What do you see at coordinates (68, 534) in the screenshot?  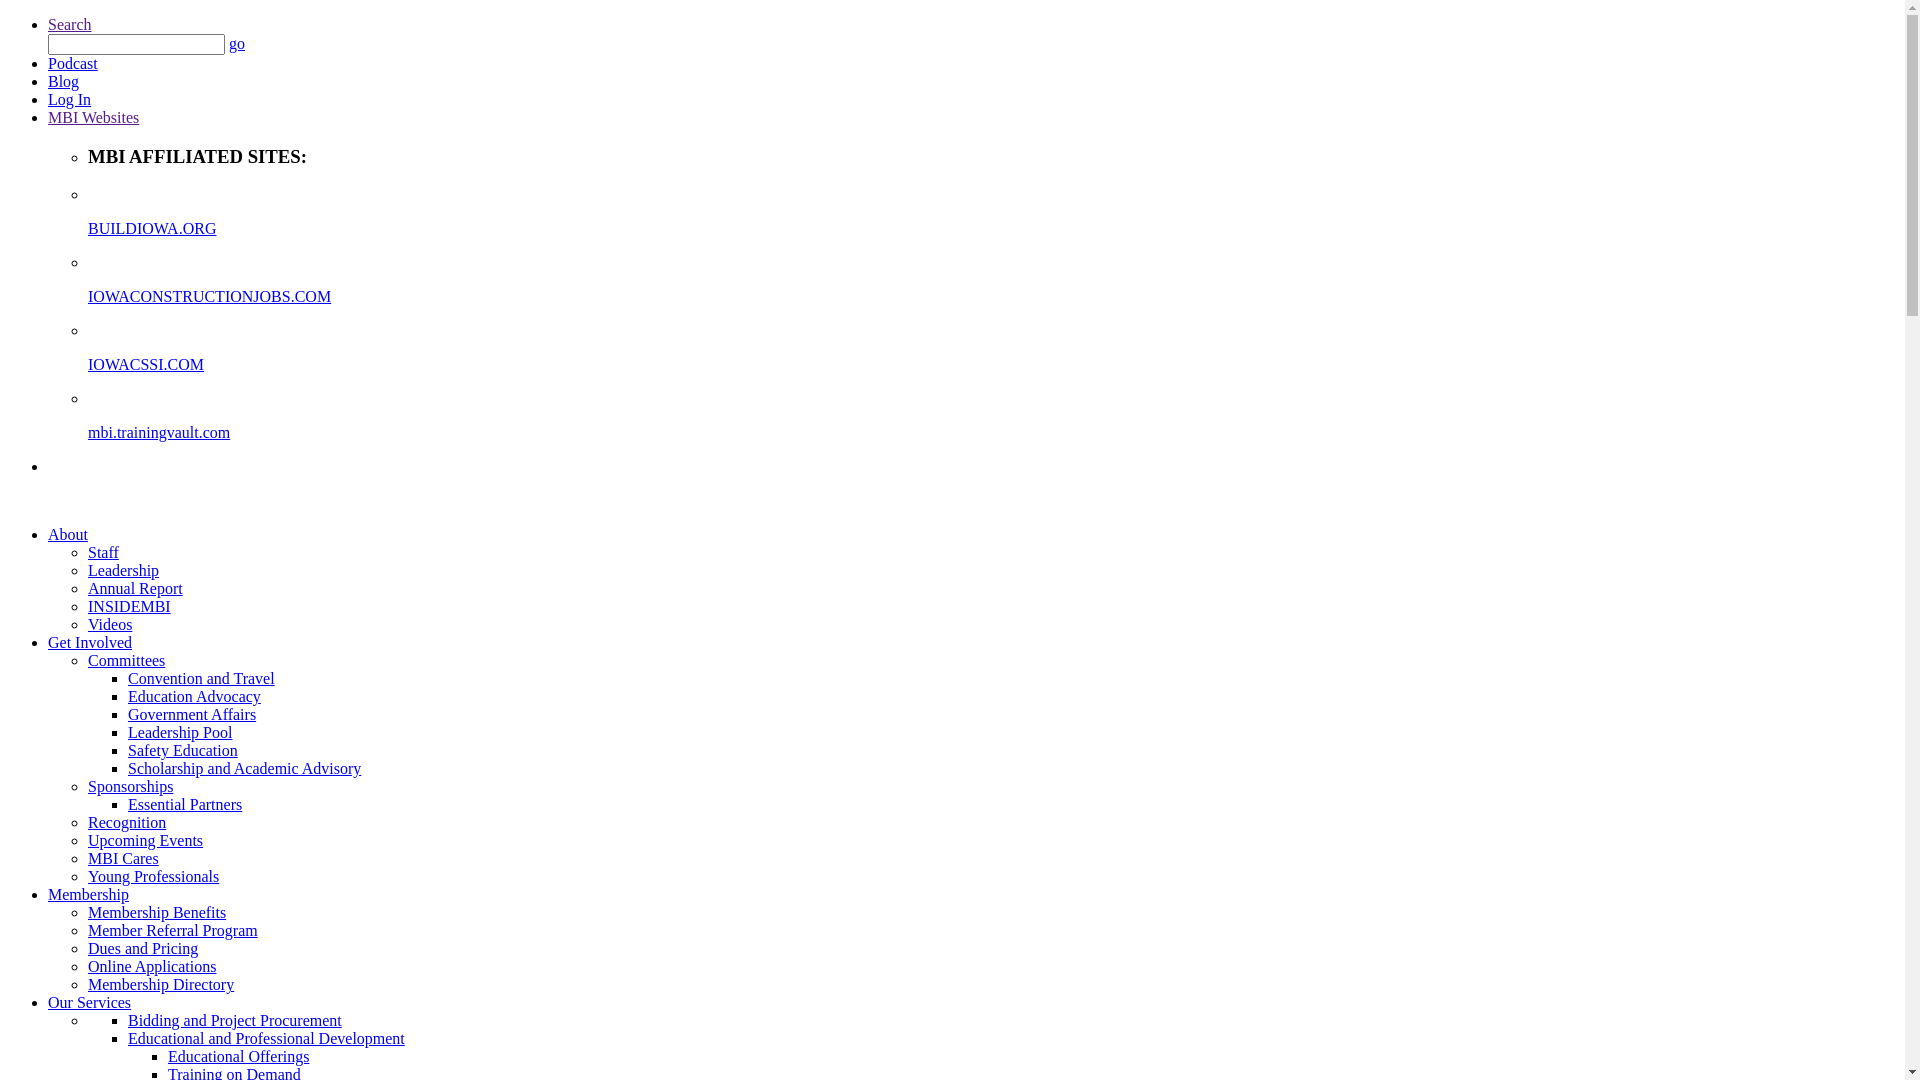 I see `About` at bounding box center [68, 534].